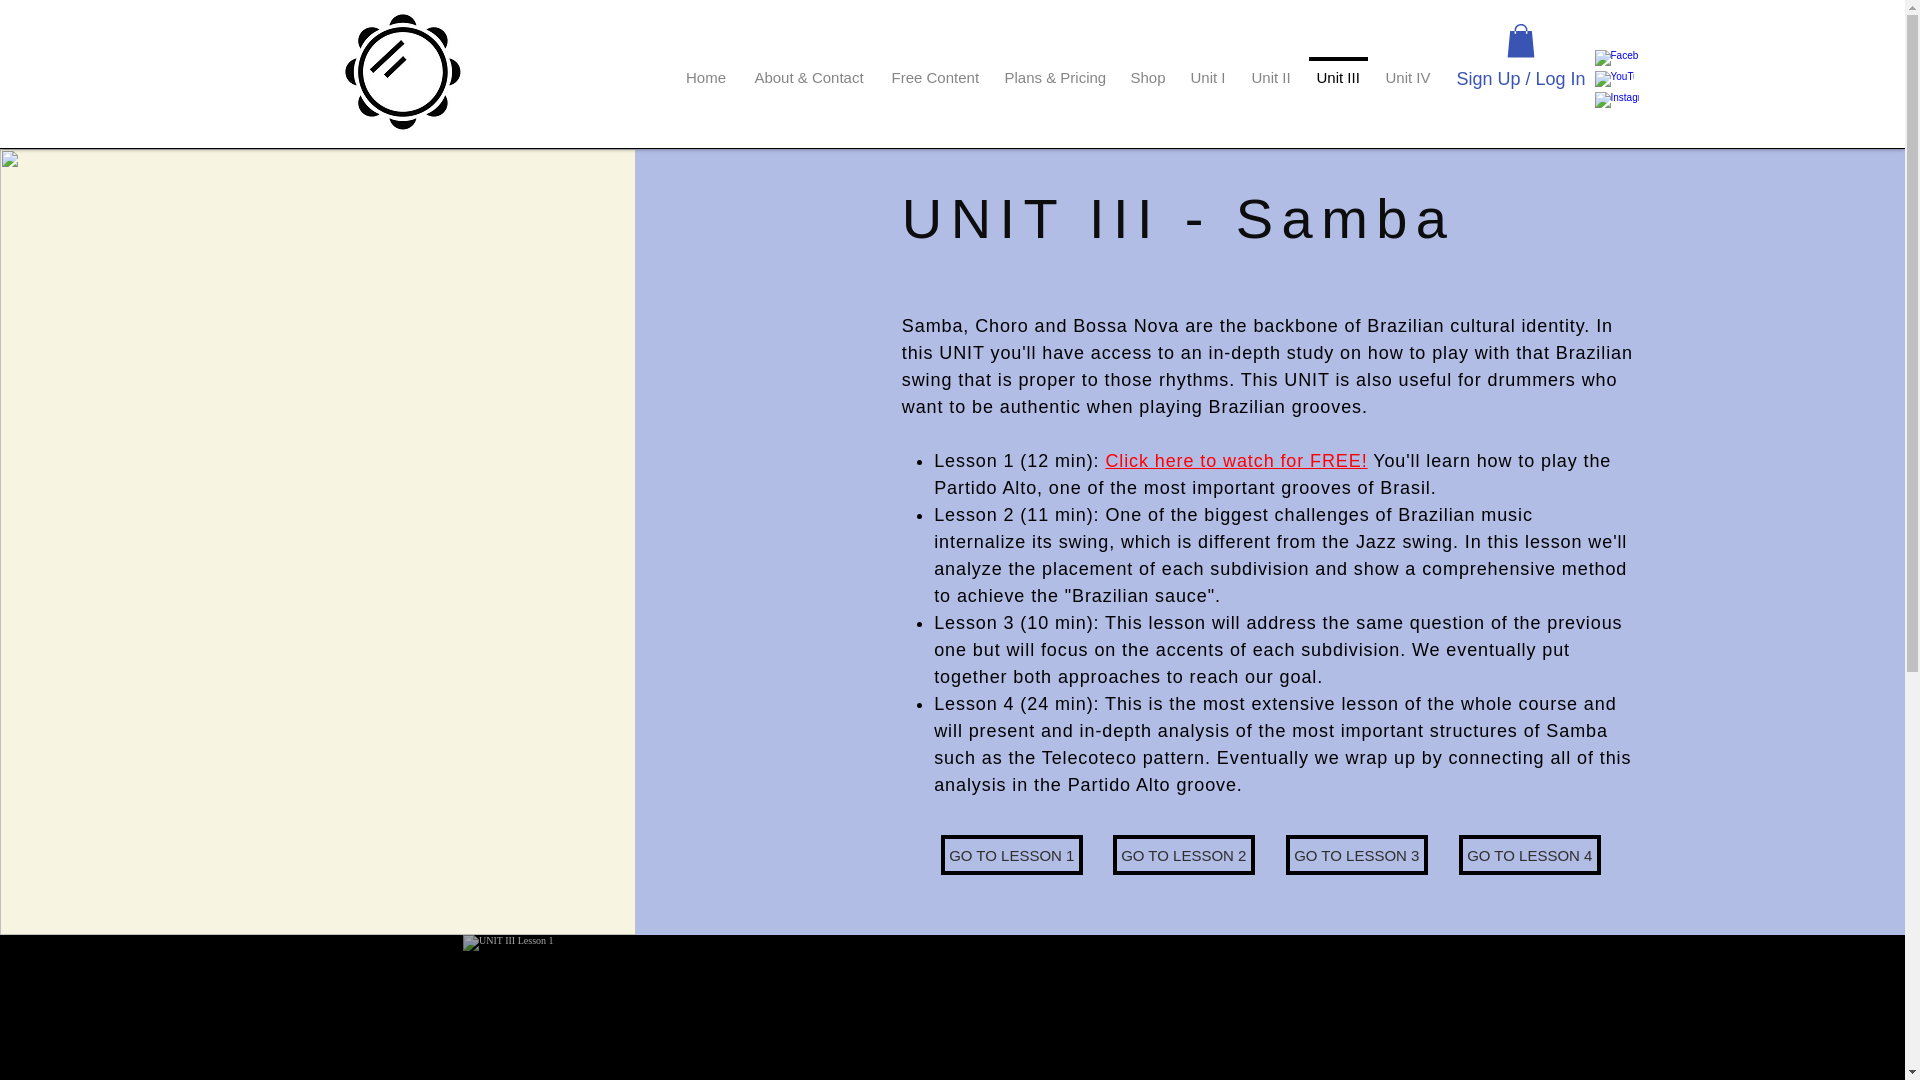  Describe the element at coordinates (706, 68) in the screenshot. I see `Home` at that location.